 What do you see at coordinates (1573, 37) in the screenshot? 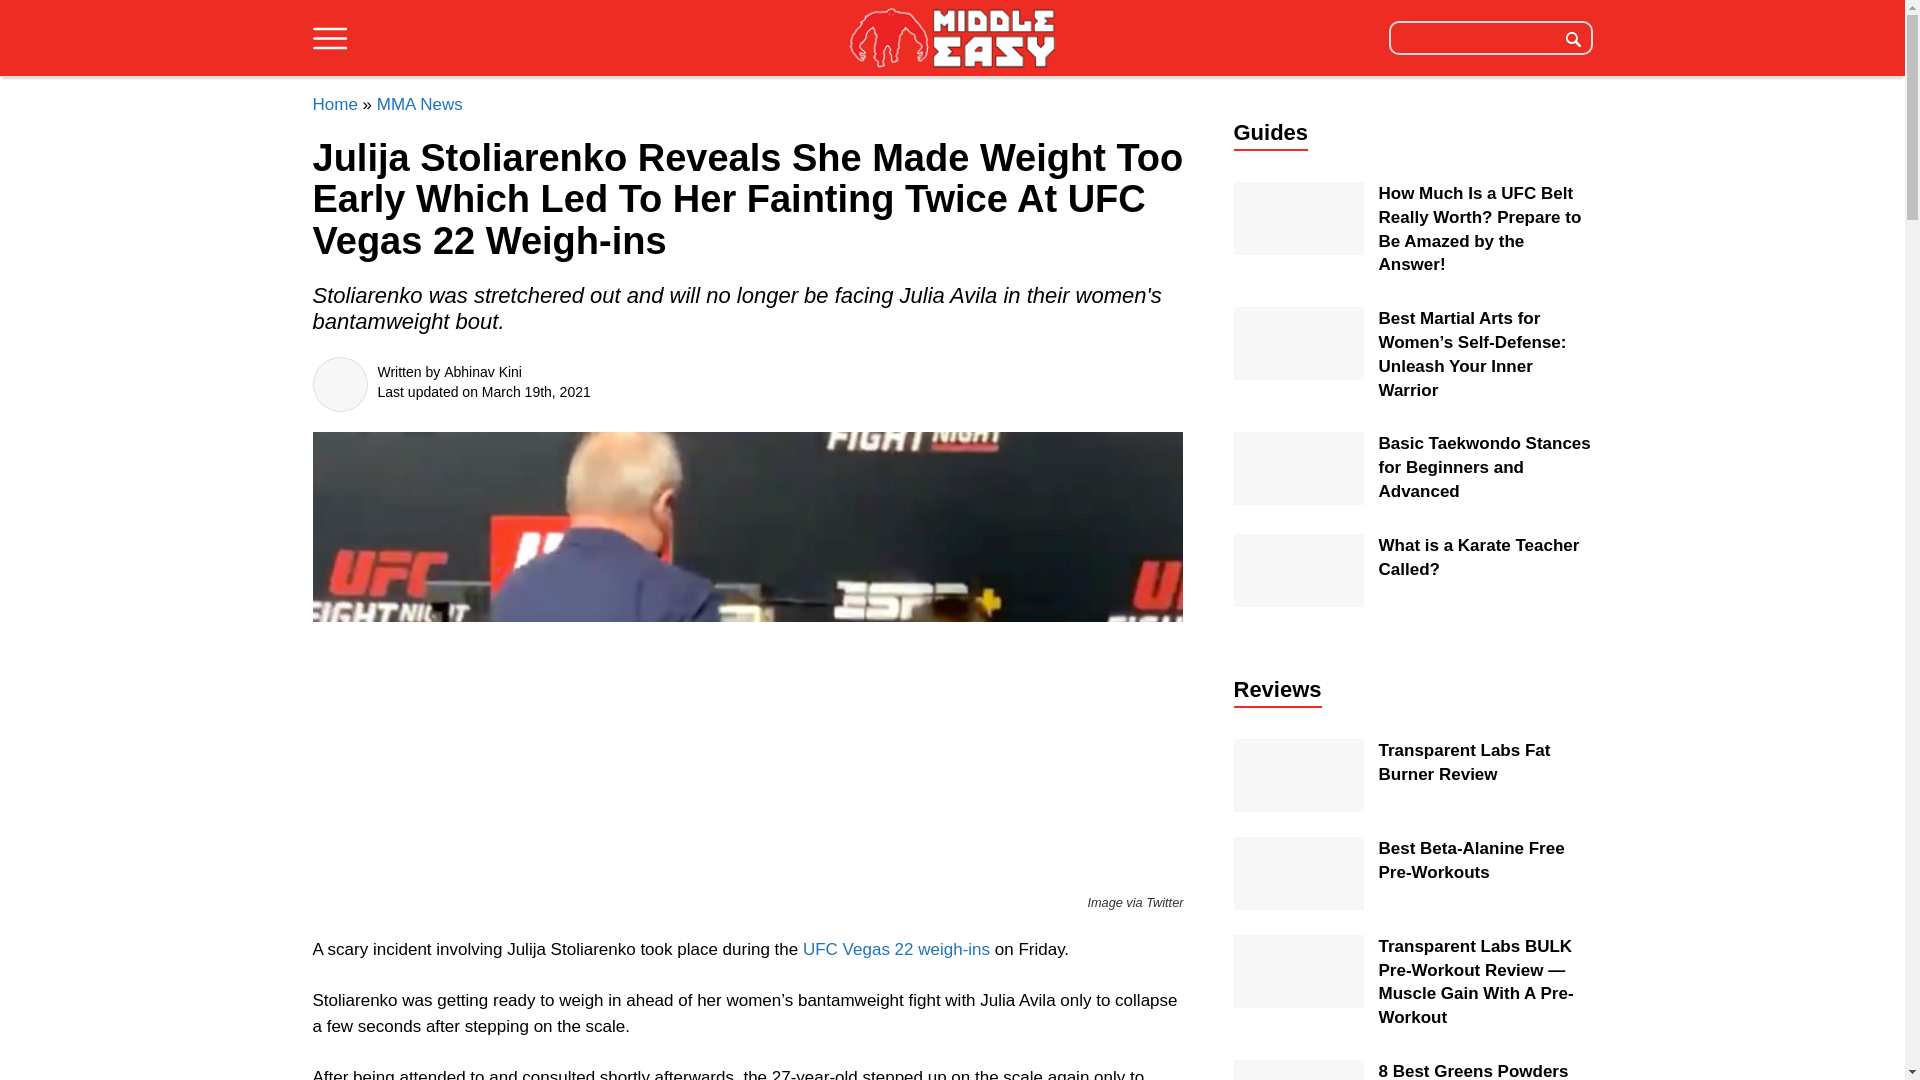
I see `GO` at bounding box center [1573, 37].